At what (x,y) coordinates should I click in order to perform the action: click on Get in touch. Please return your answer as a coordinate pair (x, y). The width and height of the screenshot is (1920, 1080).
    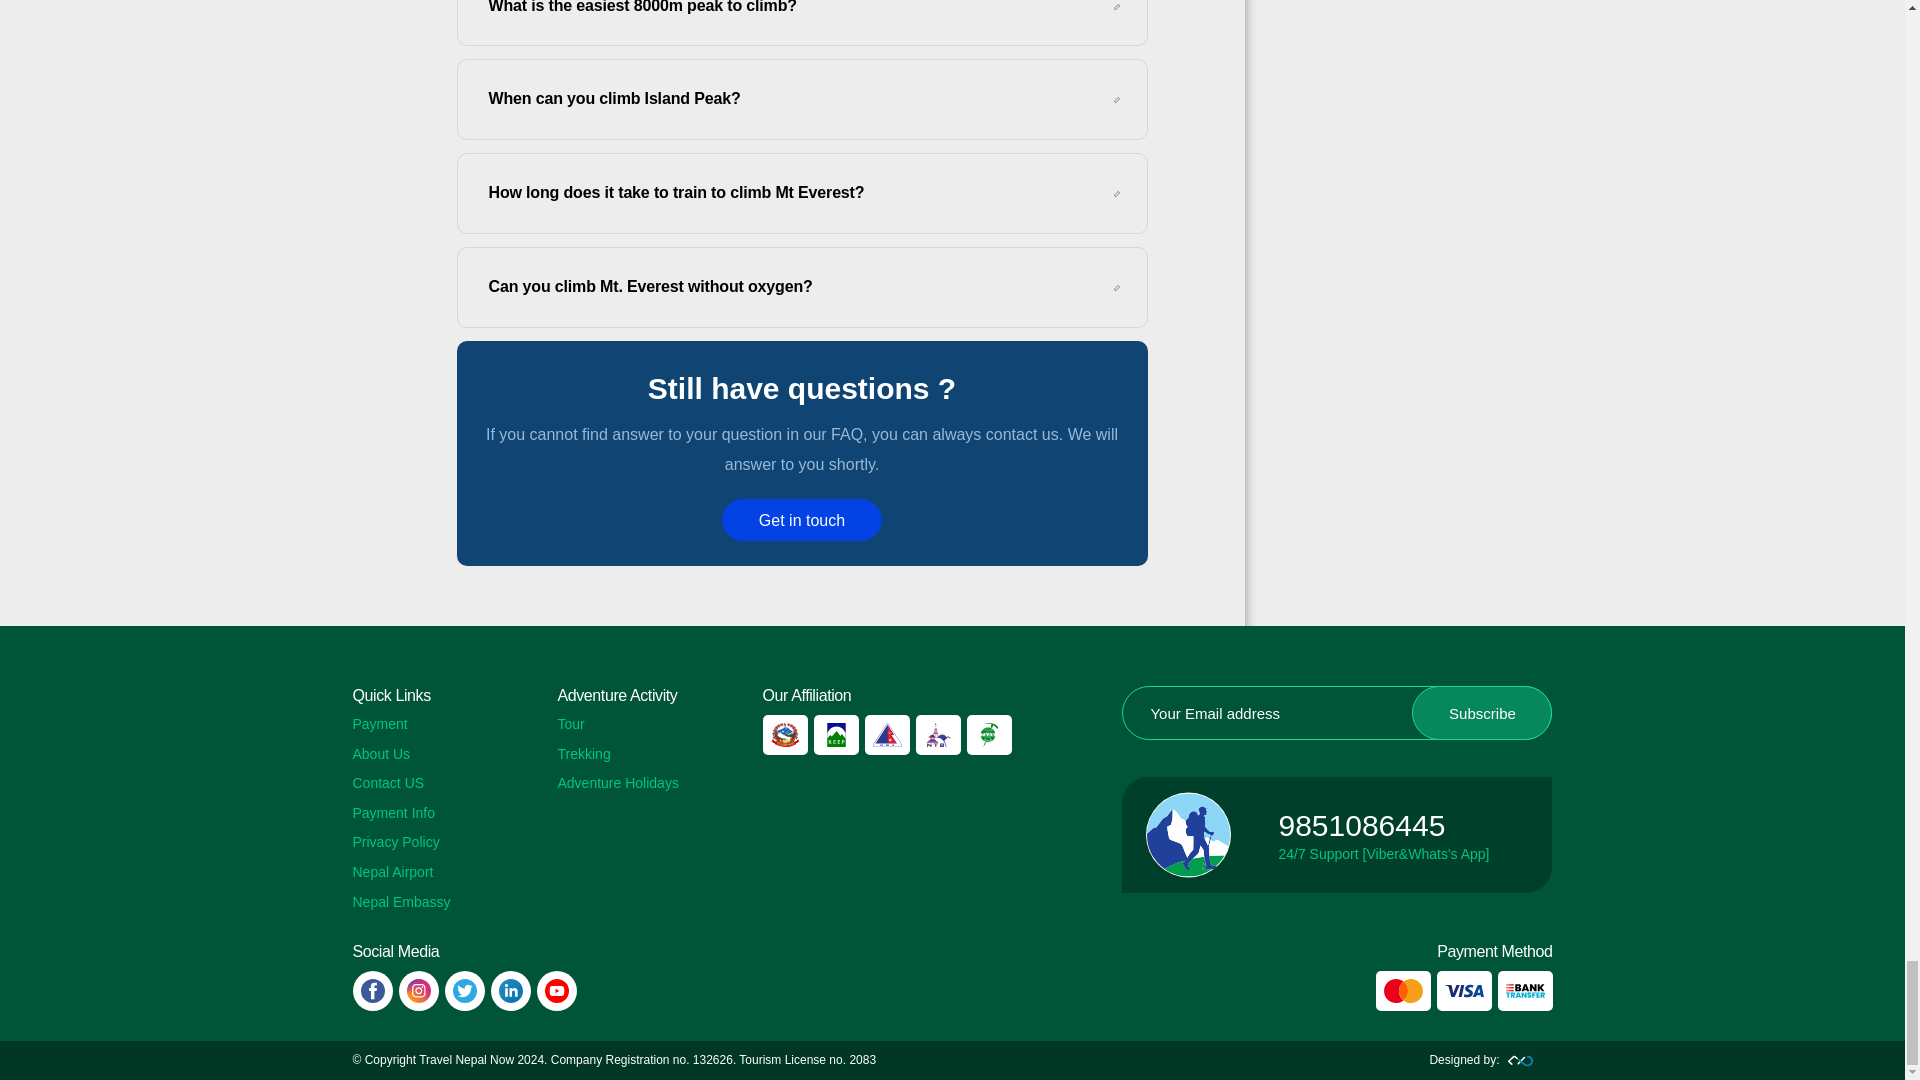
    Looking at the image, I should click on (801, 520).